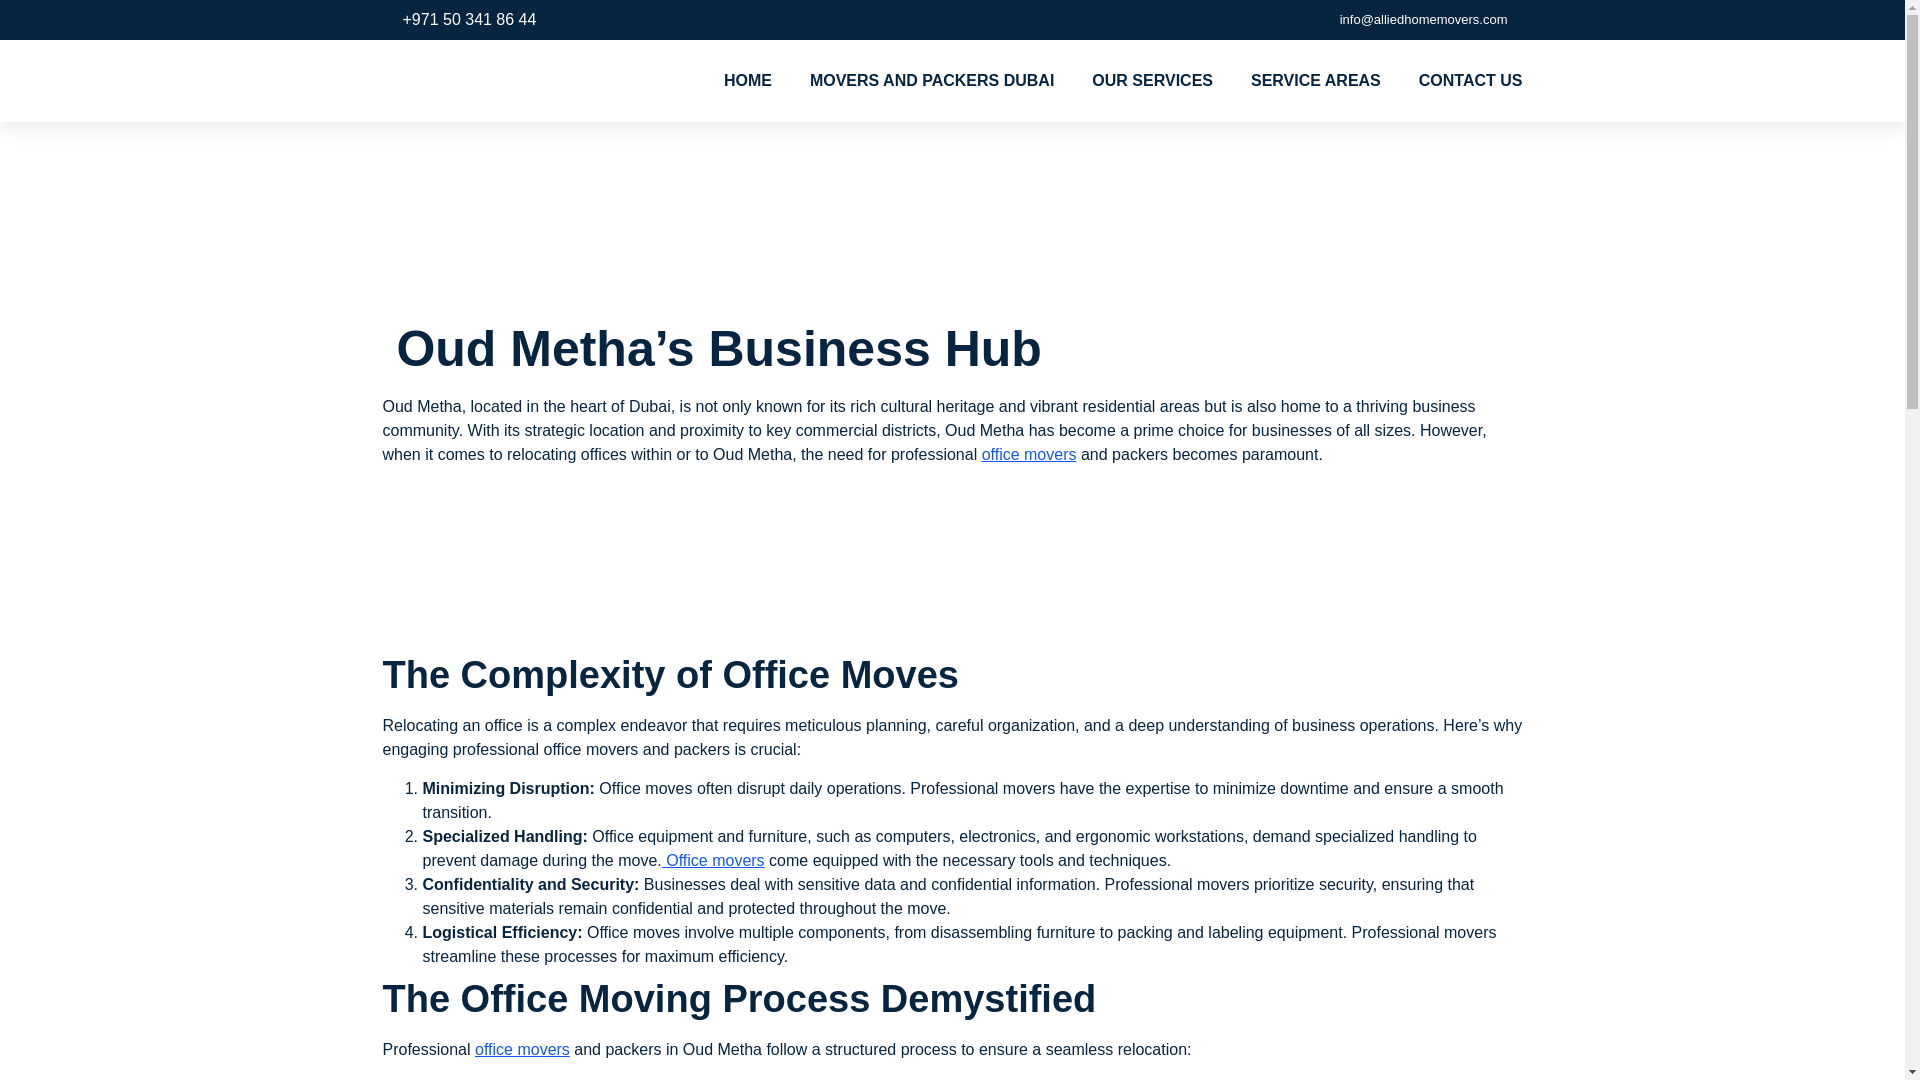 Image resolution: width=1920 pixels, height=1080 pixels. I want to click on CONTACT US, so click(1470, 80).